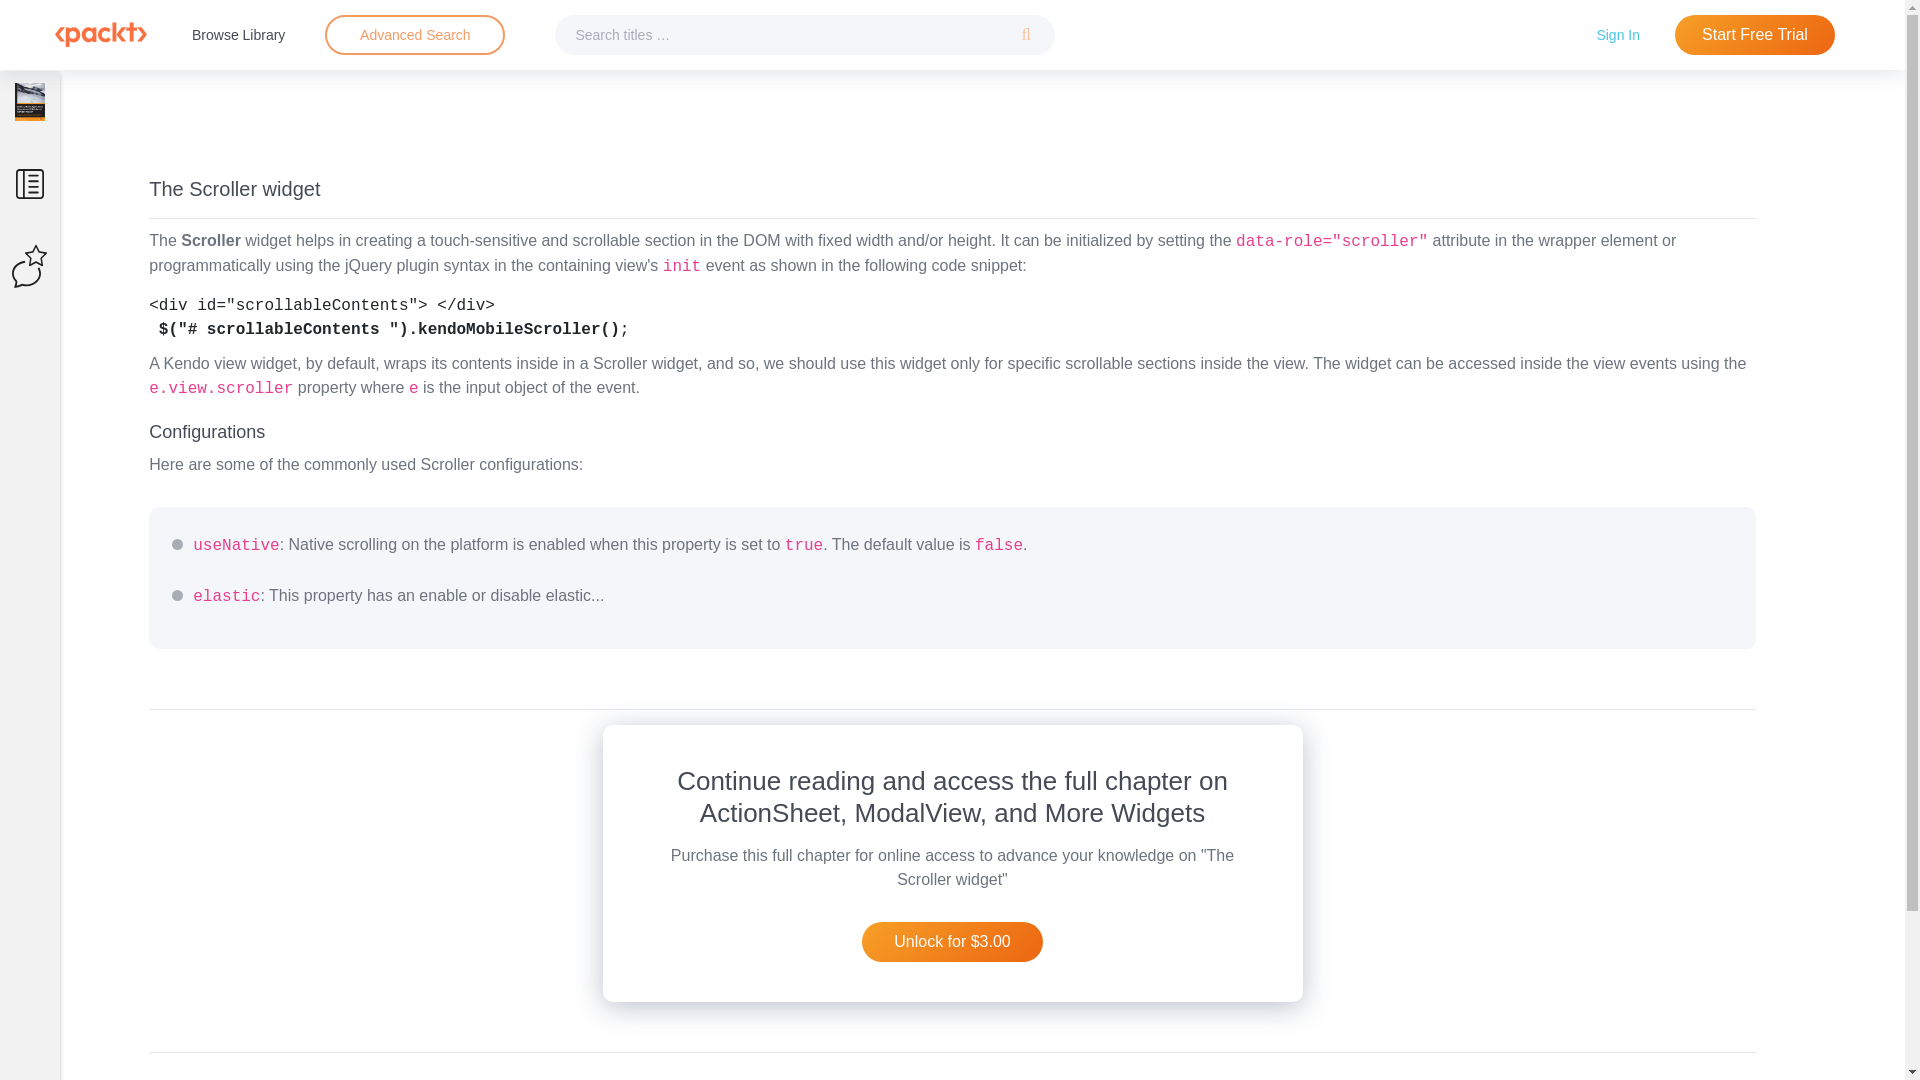 This screenshot has height=1080, width=1920. Describe the element at coordinates (414, 35) in the screenshot. I see `Advanced search` at that location.